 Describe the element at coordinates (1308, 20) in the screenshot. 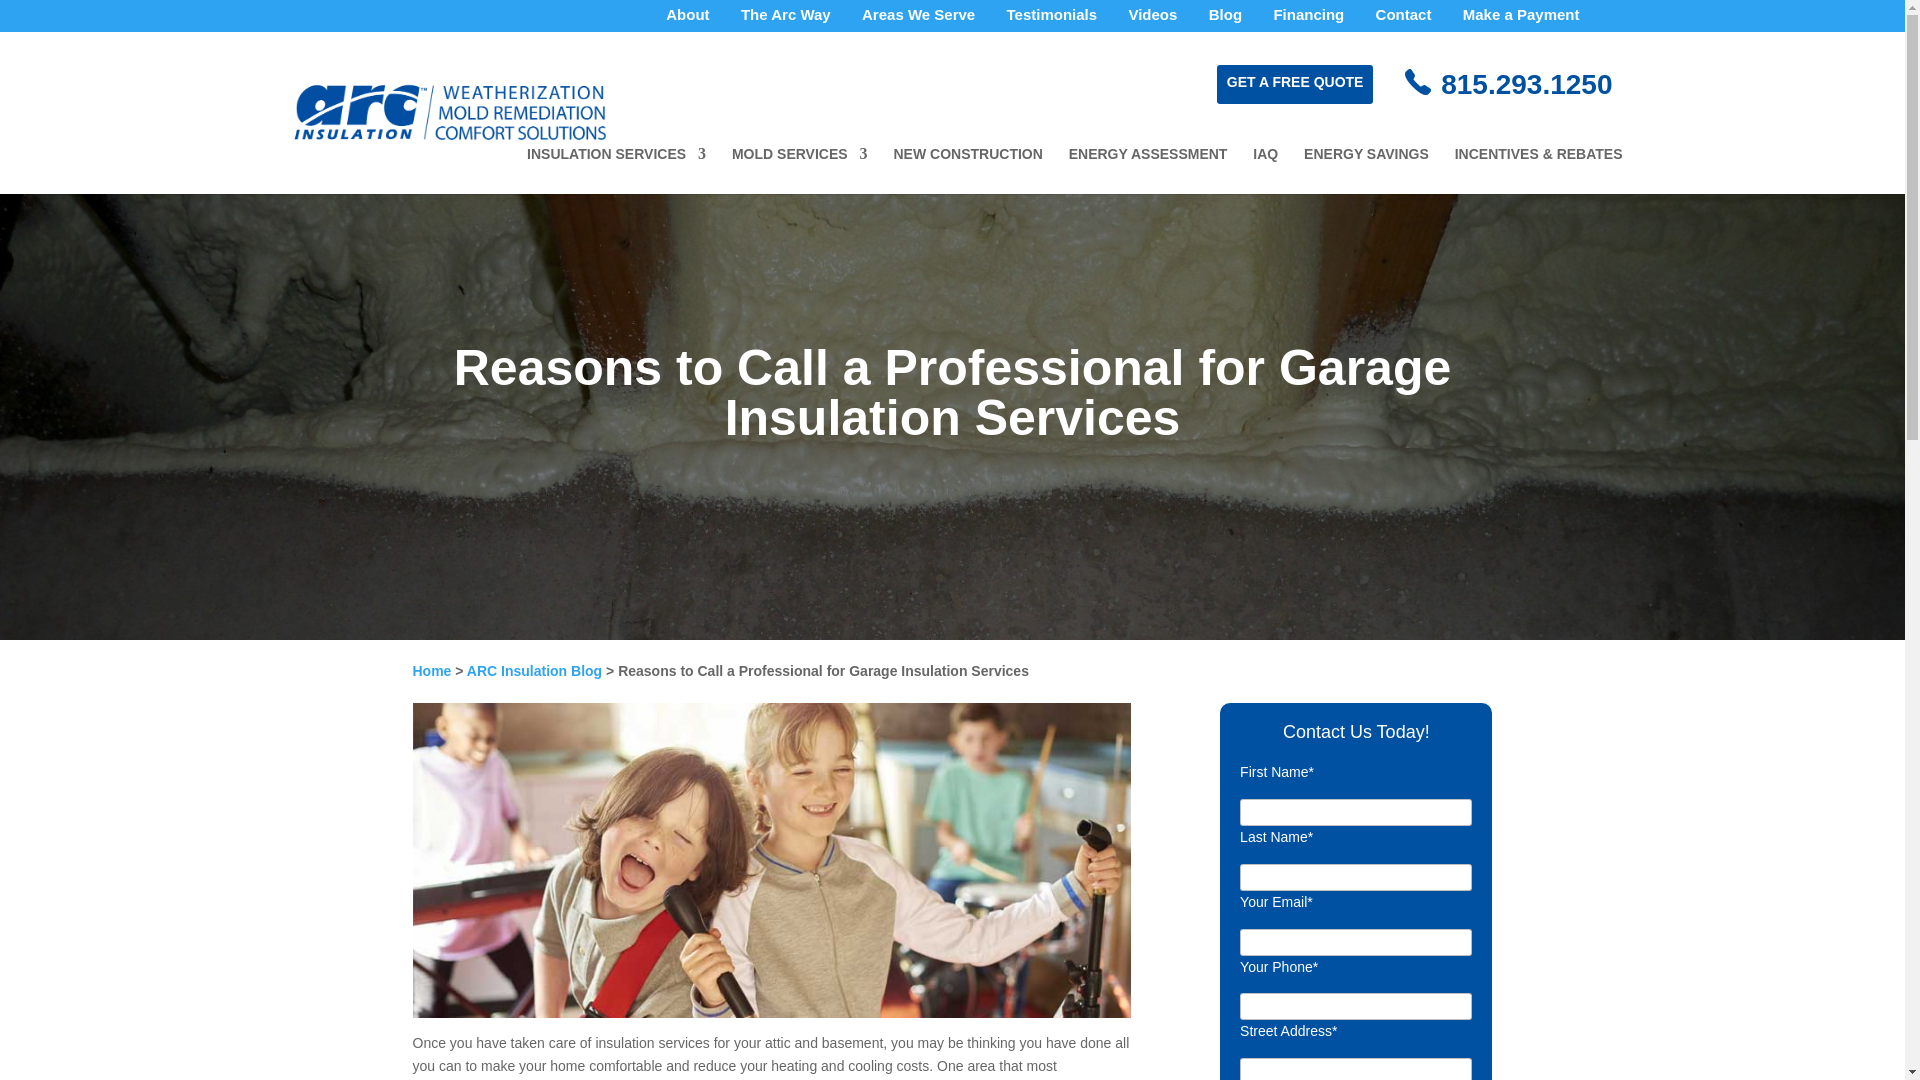

I see `Financing` at that location.